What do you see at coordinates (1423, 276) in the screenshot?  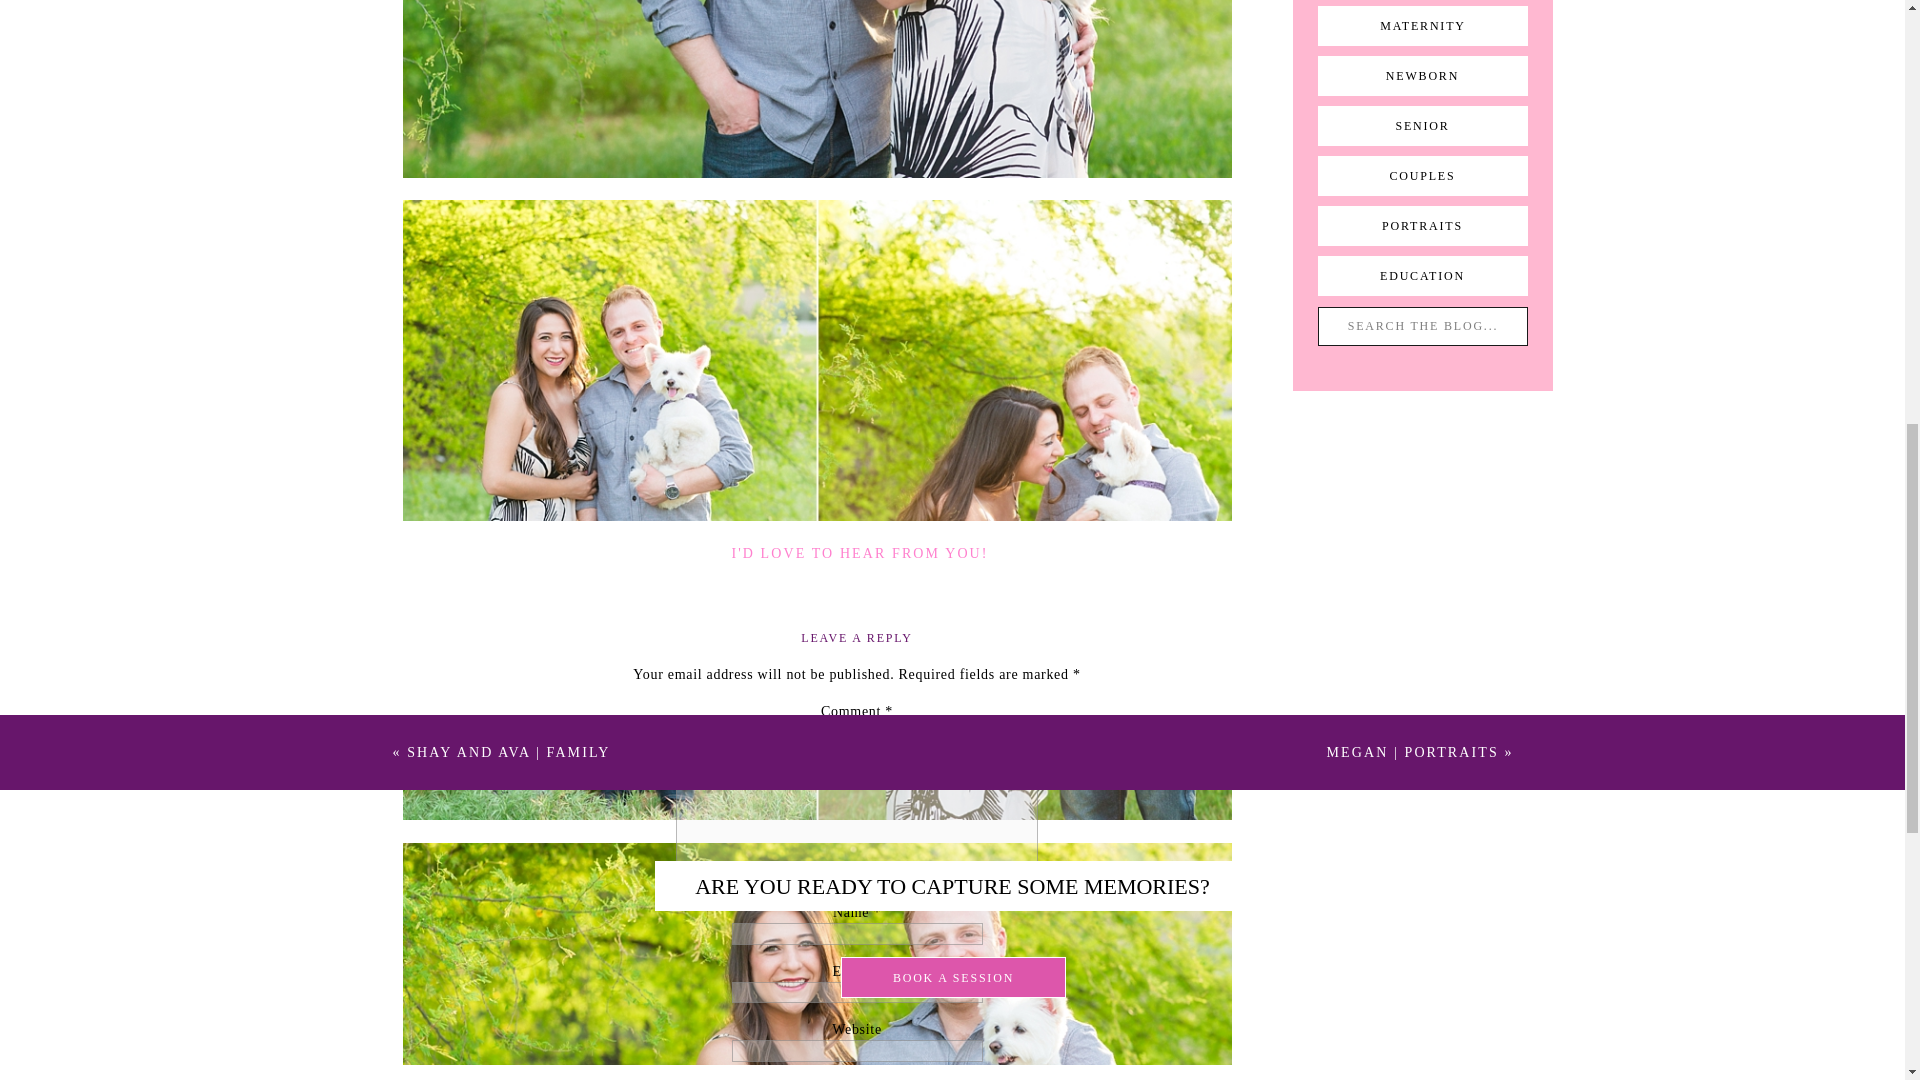 I see `EDUCATION` at bounding box center [1423, 276].